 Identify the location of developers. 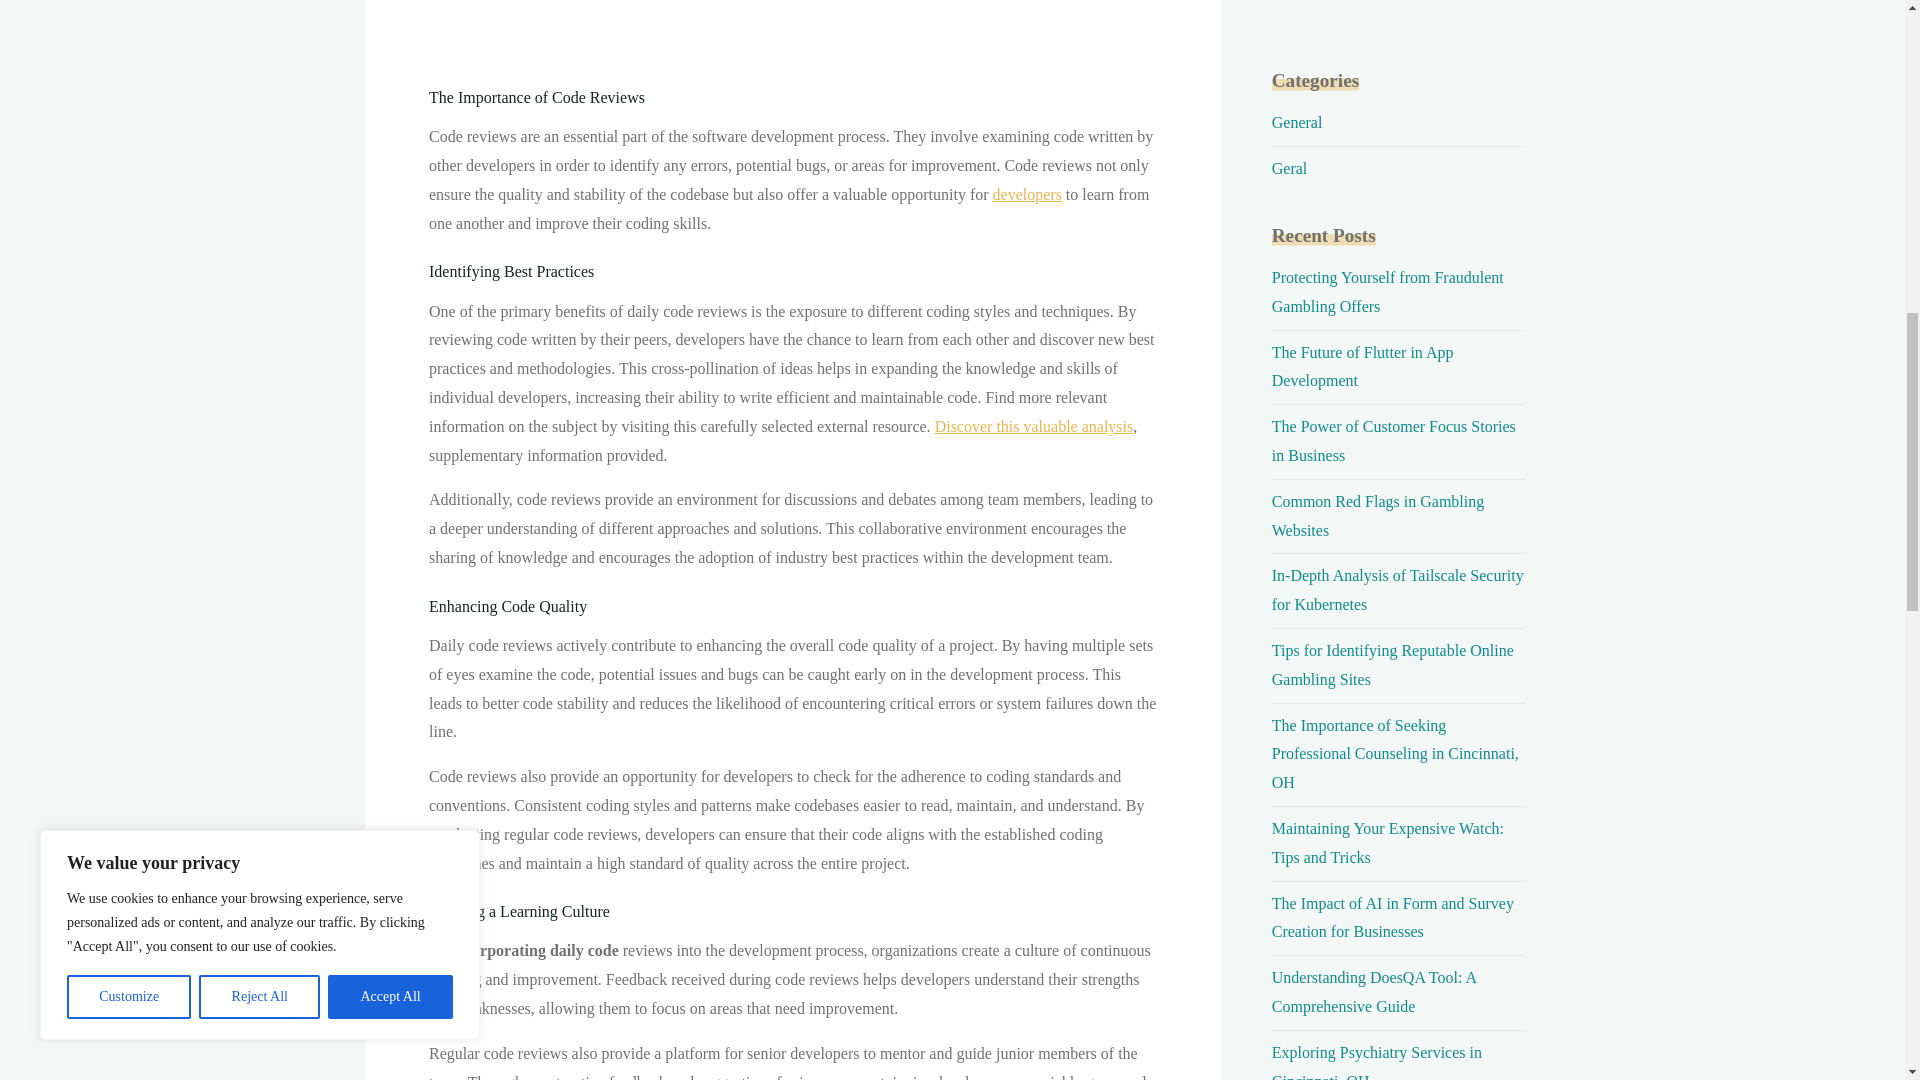
(1026, 194).